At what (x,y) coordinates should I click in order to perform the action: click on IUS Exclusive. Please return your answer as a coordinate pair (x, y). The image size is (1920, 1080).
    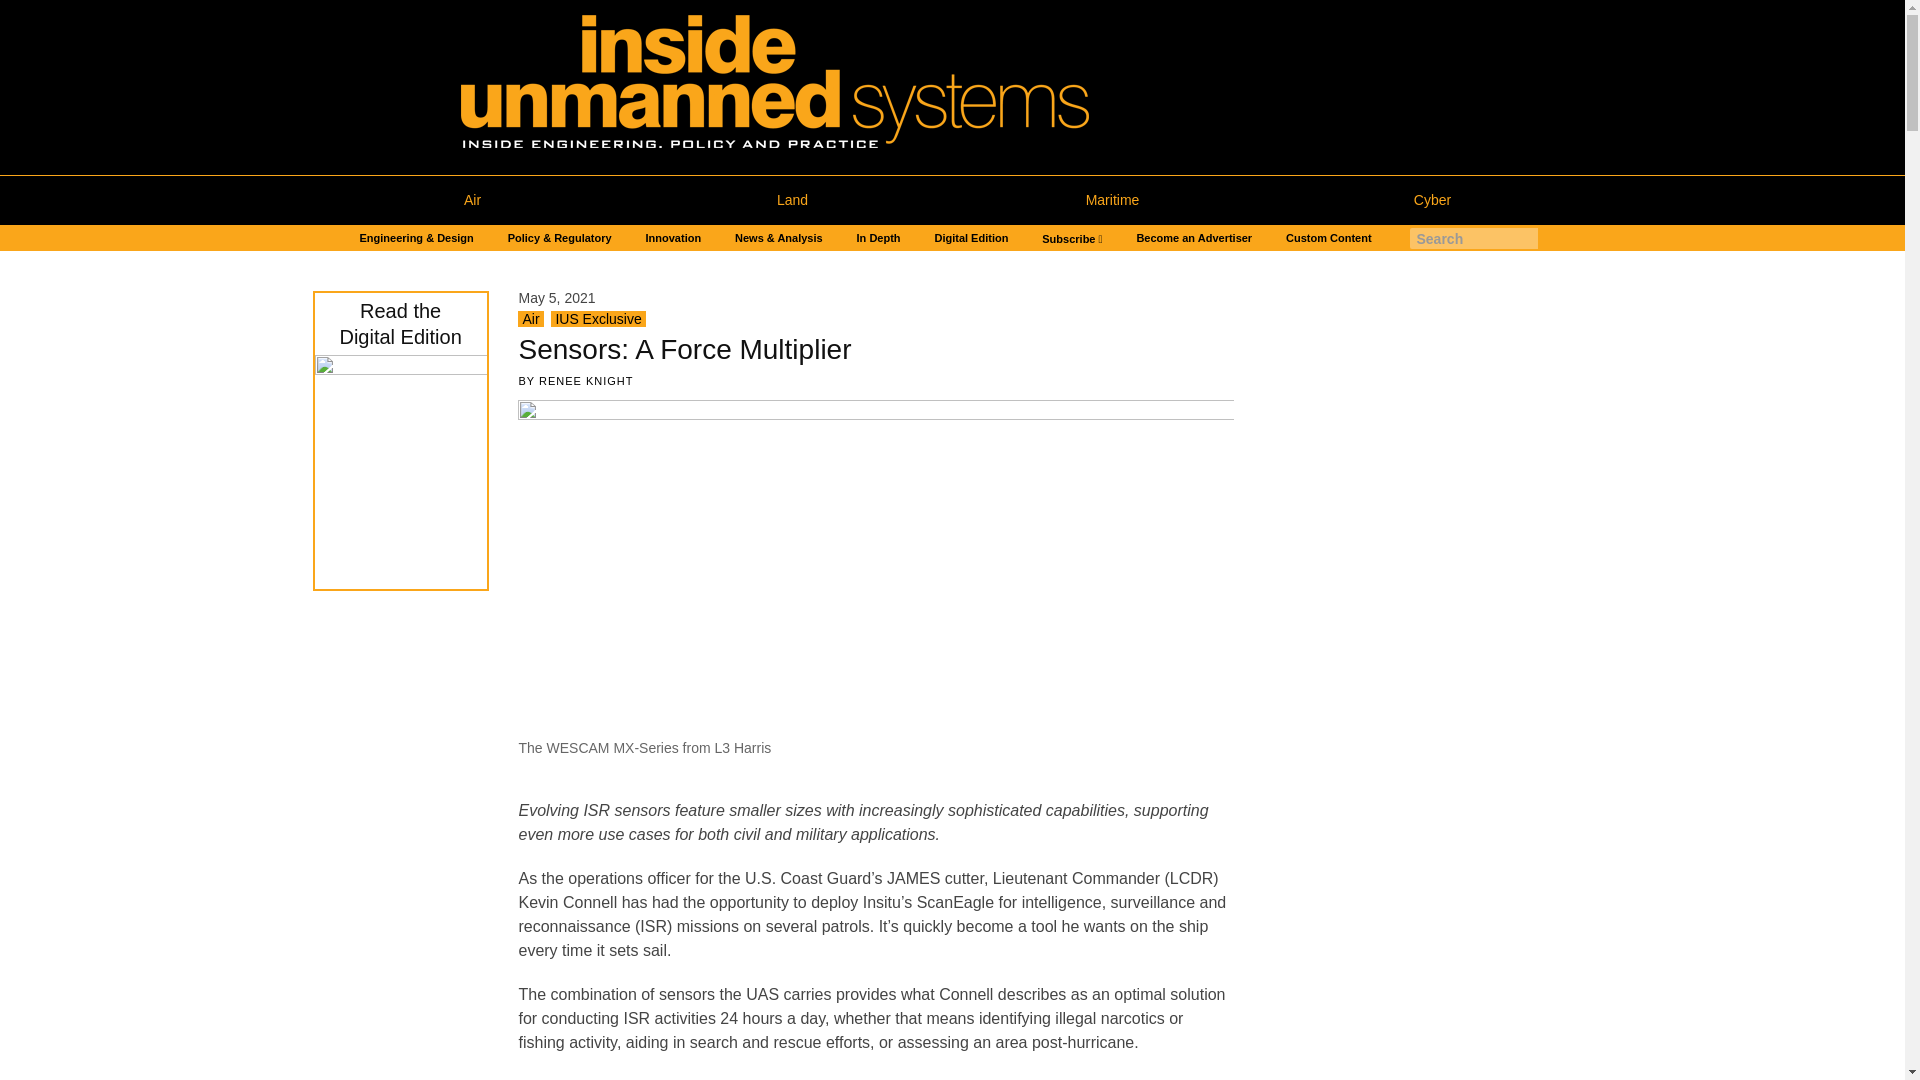
    Looking at the image, I should click on (598, 319).